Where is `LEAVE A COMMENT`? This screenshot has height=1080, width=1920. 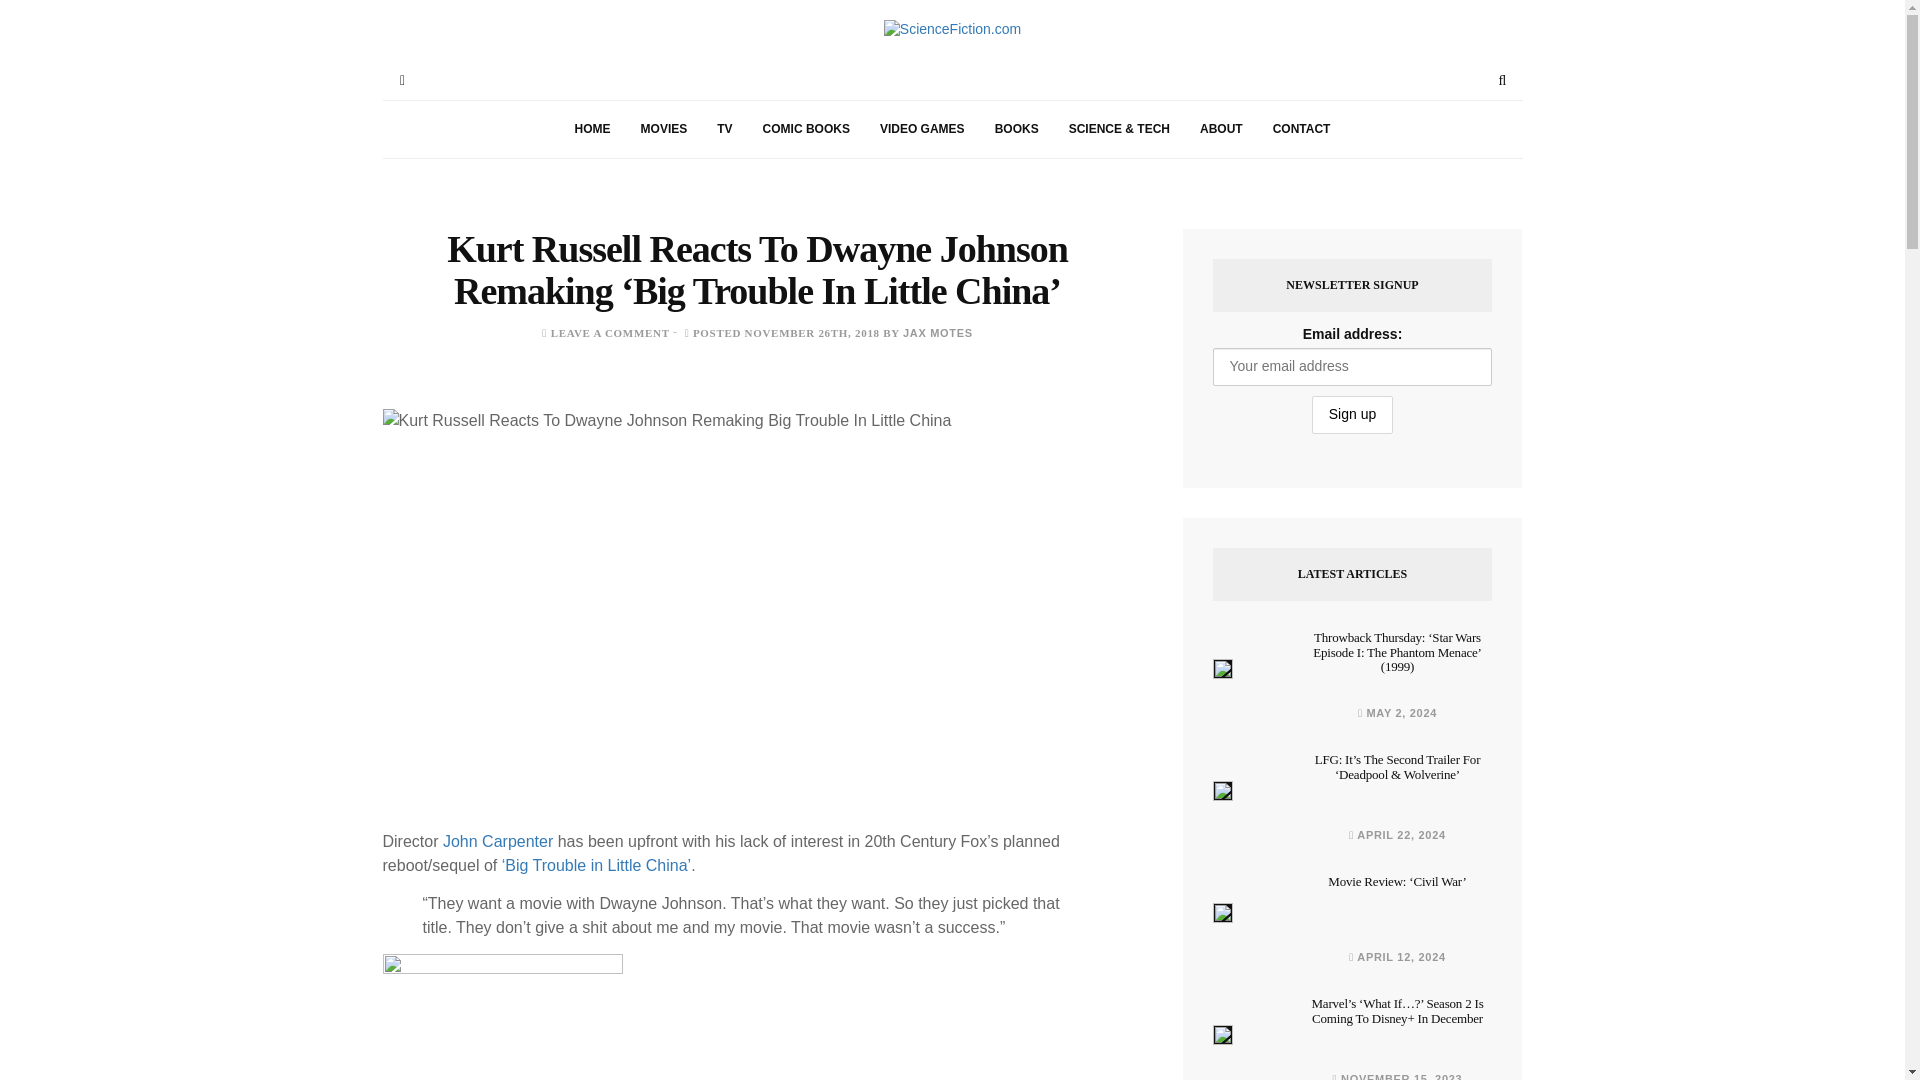
LEAVE A COMMENT is located at coordinates (610, 333).